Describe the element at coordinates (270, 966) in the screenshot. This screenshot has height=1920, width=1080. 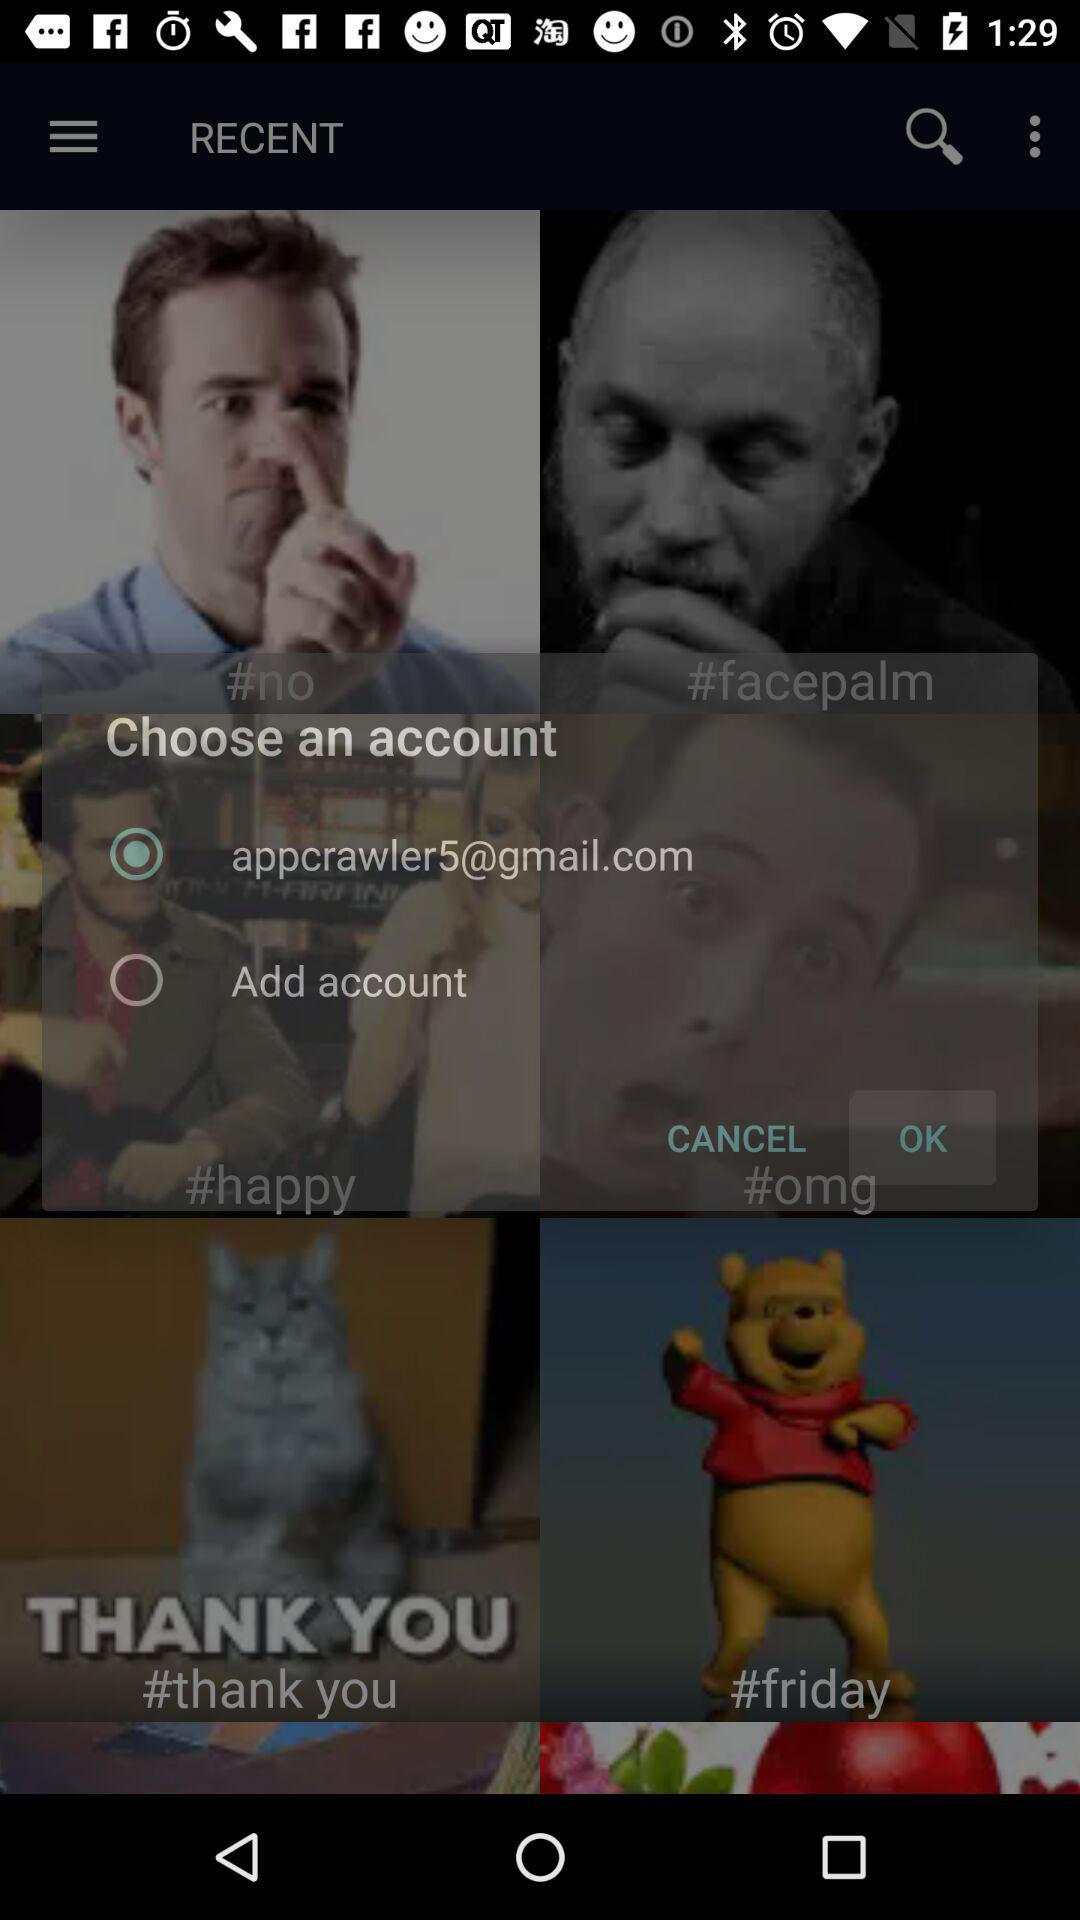
I see `choose an account options` at that location.